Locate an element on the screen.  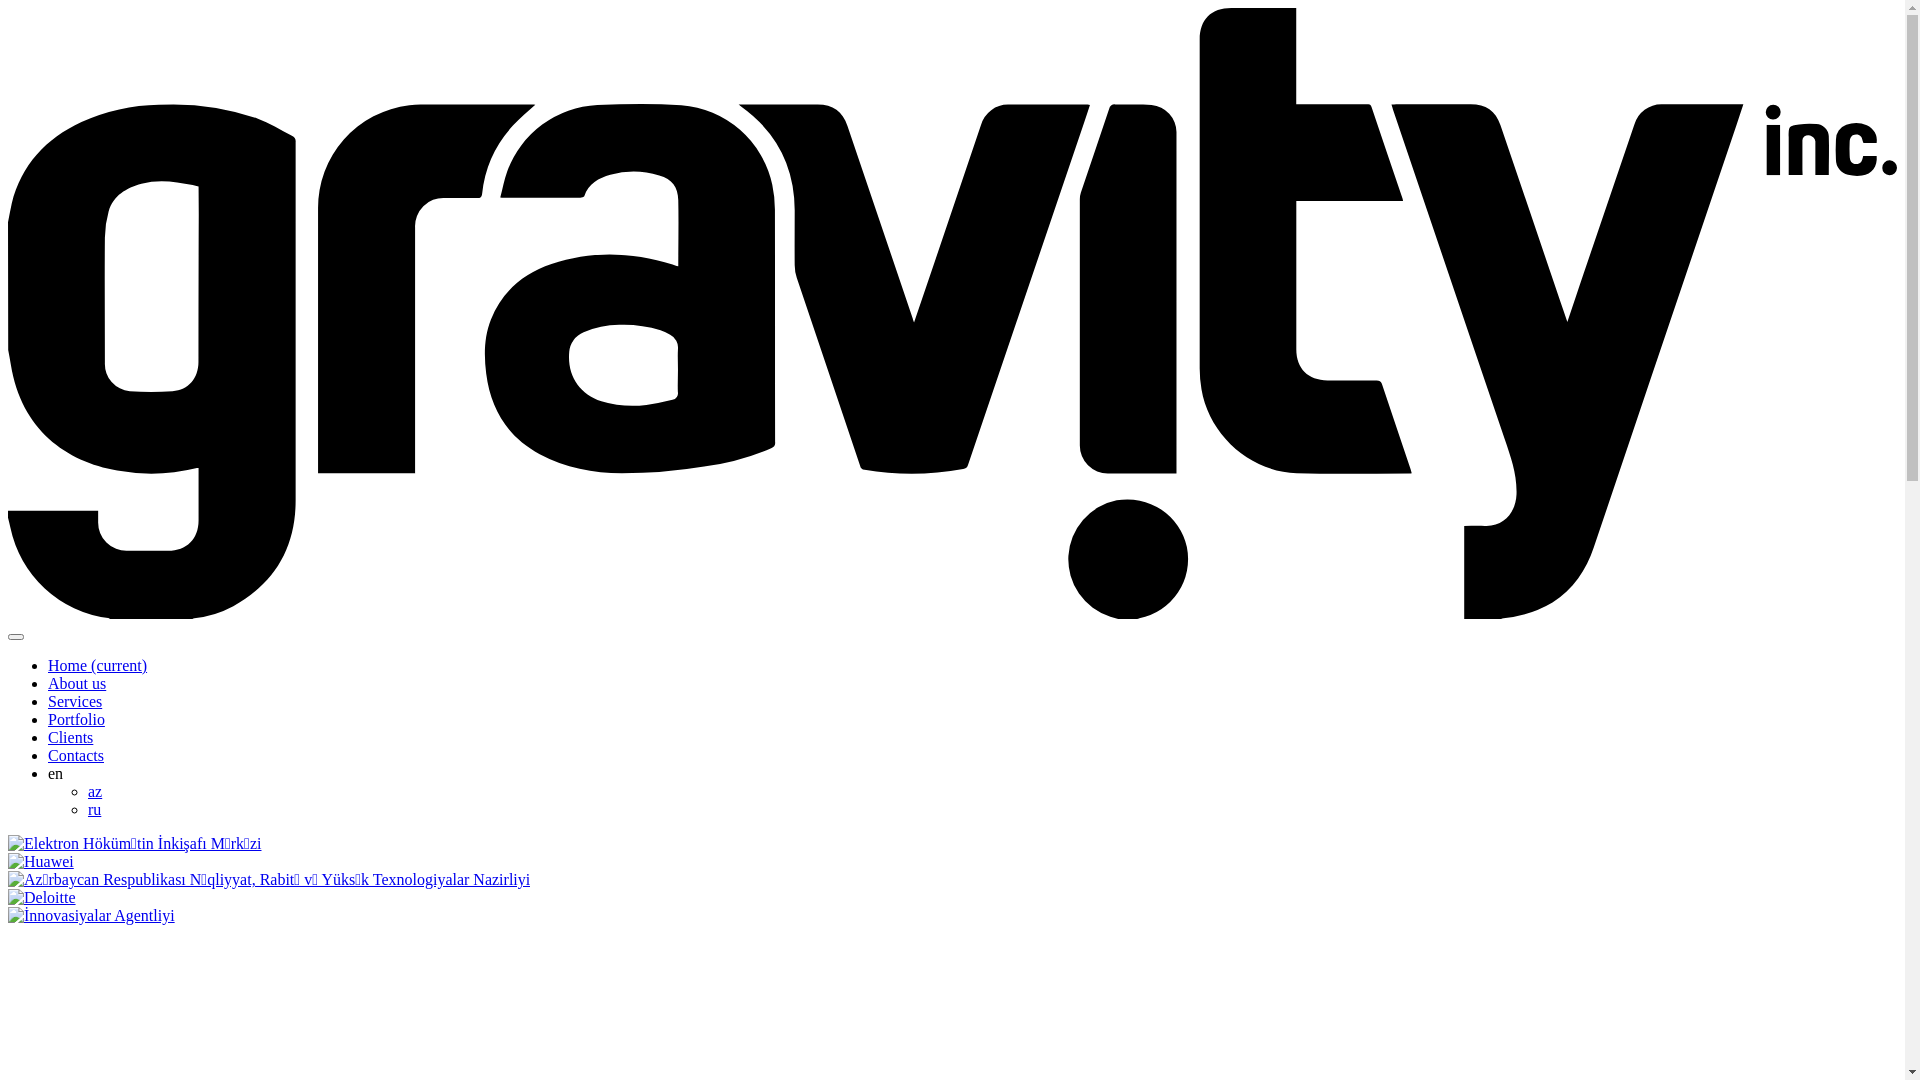
ru is located at coordinates (94, 810).